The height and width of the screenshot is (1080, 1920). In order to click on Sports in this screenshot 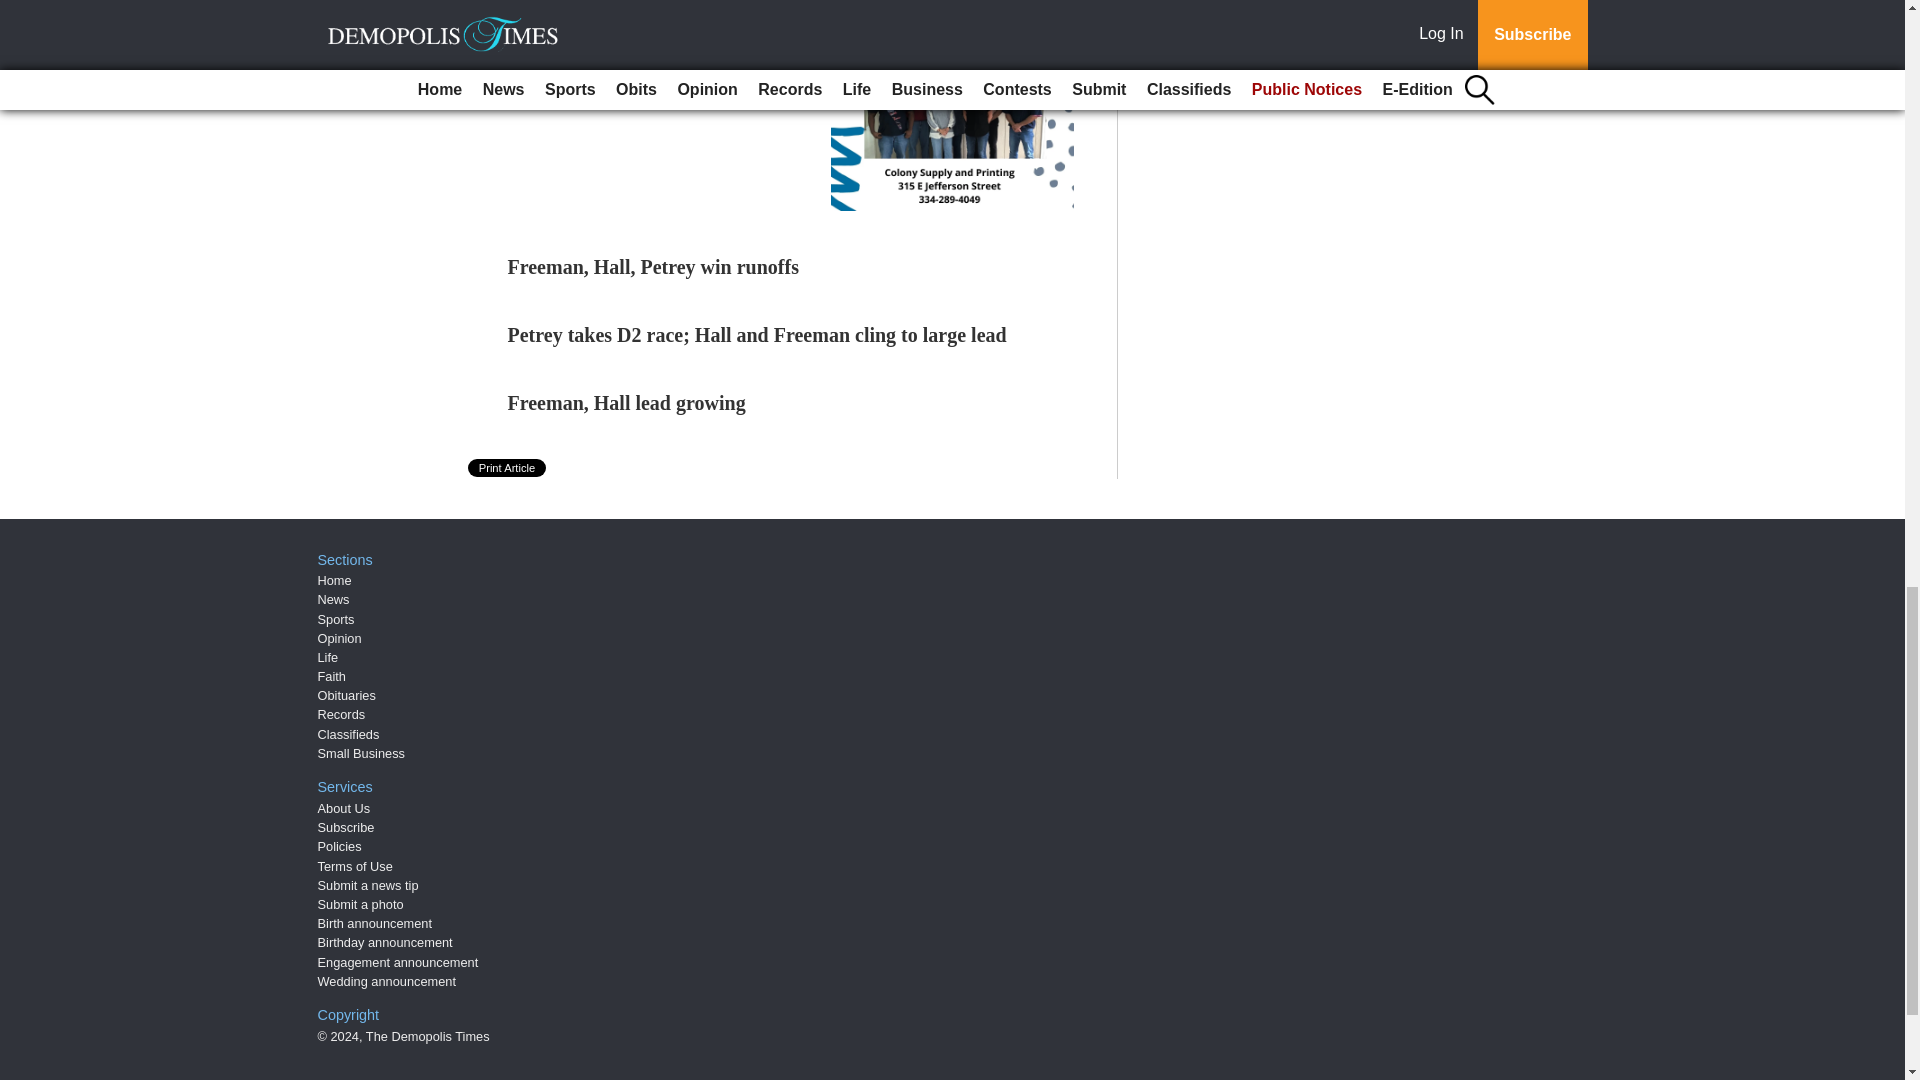, I will do `click(336, 618)`.